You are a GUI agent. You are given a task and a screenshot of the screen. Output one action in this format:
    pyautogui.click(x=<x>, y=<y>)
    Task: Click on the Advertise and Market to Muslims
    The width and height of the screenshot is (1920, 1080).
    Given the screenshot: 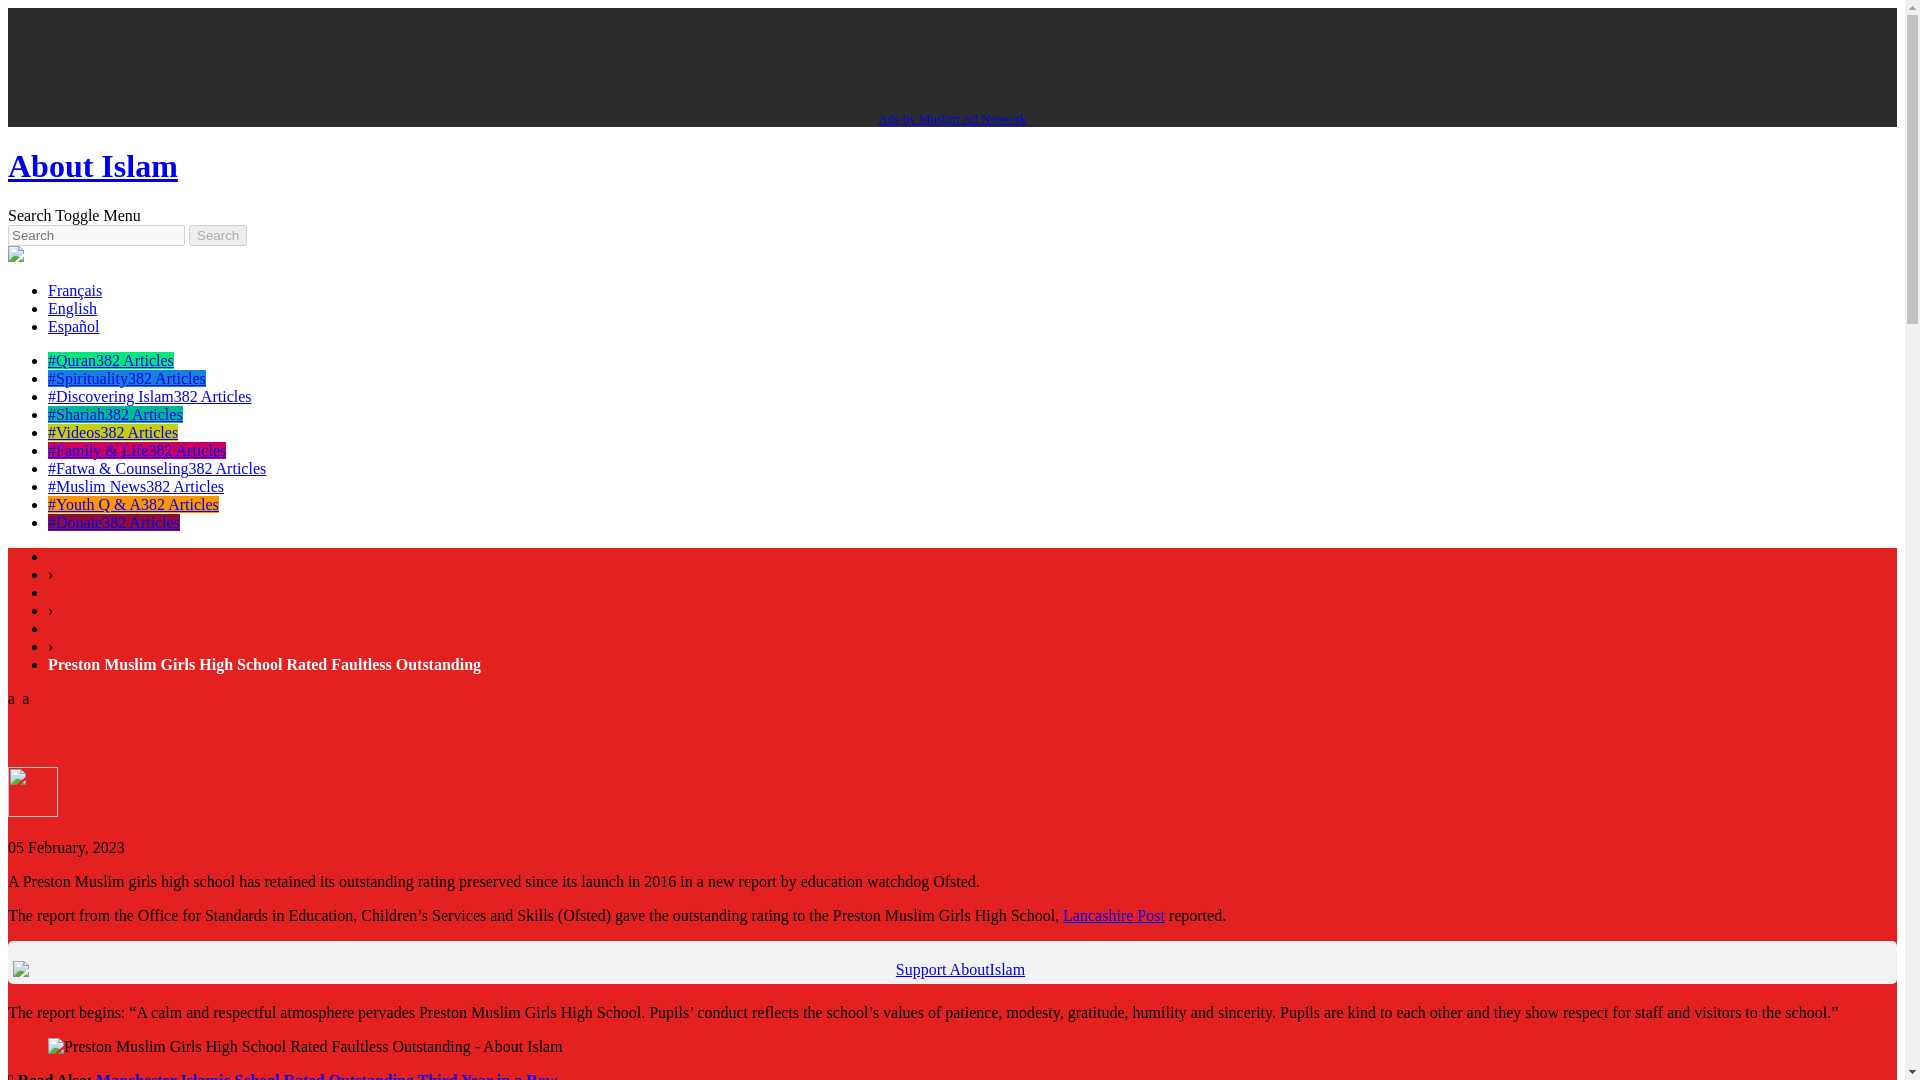 What is the action you would take?
    pyautogui.click(x=951, y=118)
    